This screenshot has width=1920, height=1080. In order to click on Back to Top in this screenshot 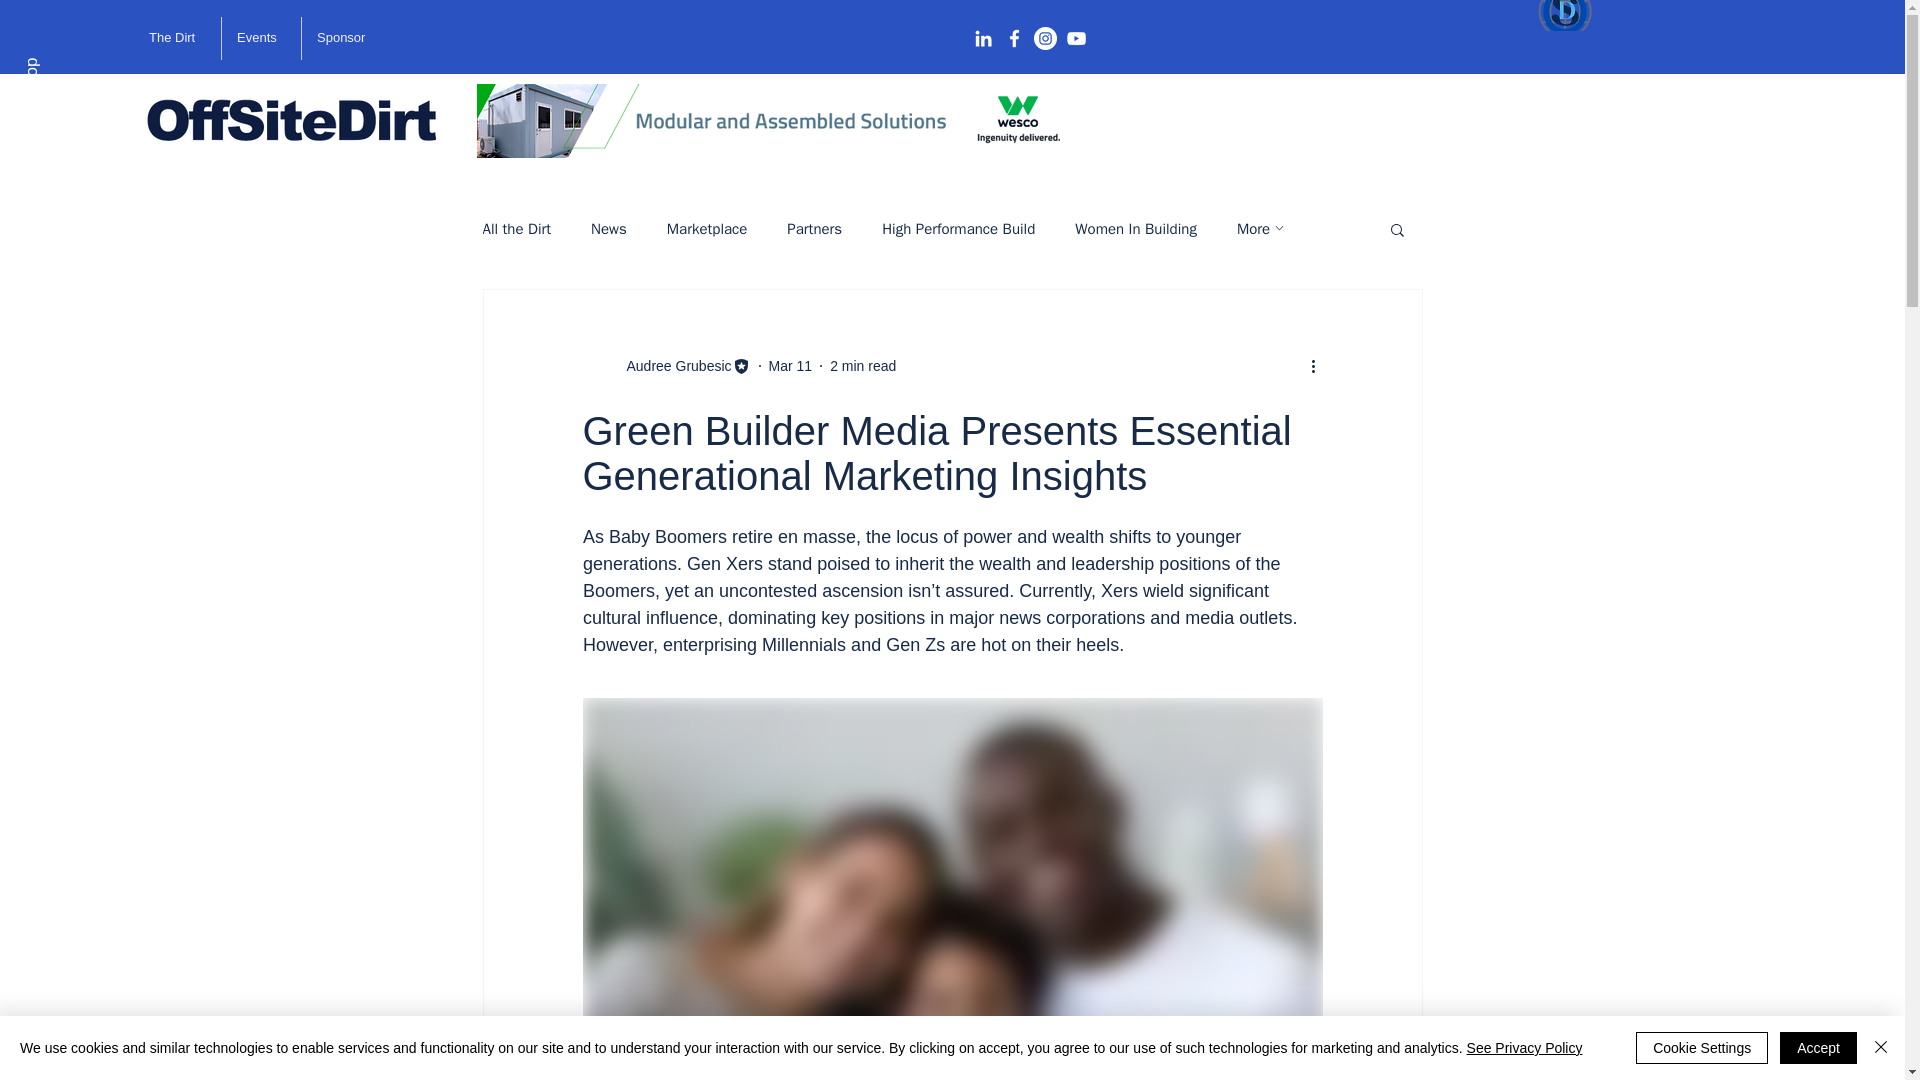, I will do `click(66, 66)`.